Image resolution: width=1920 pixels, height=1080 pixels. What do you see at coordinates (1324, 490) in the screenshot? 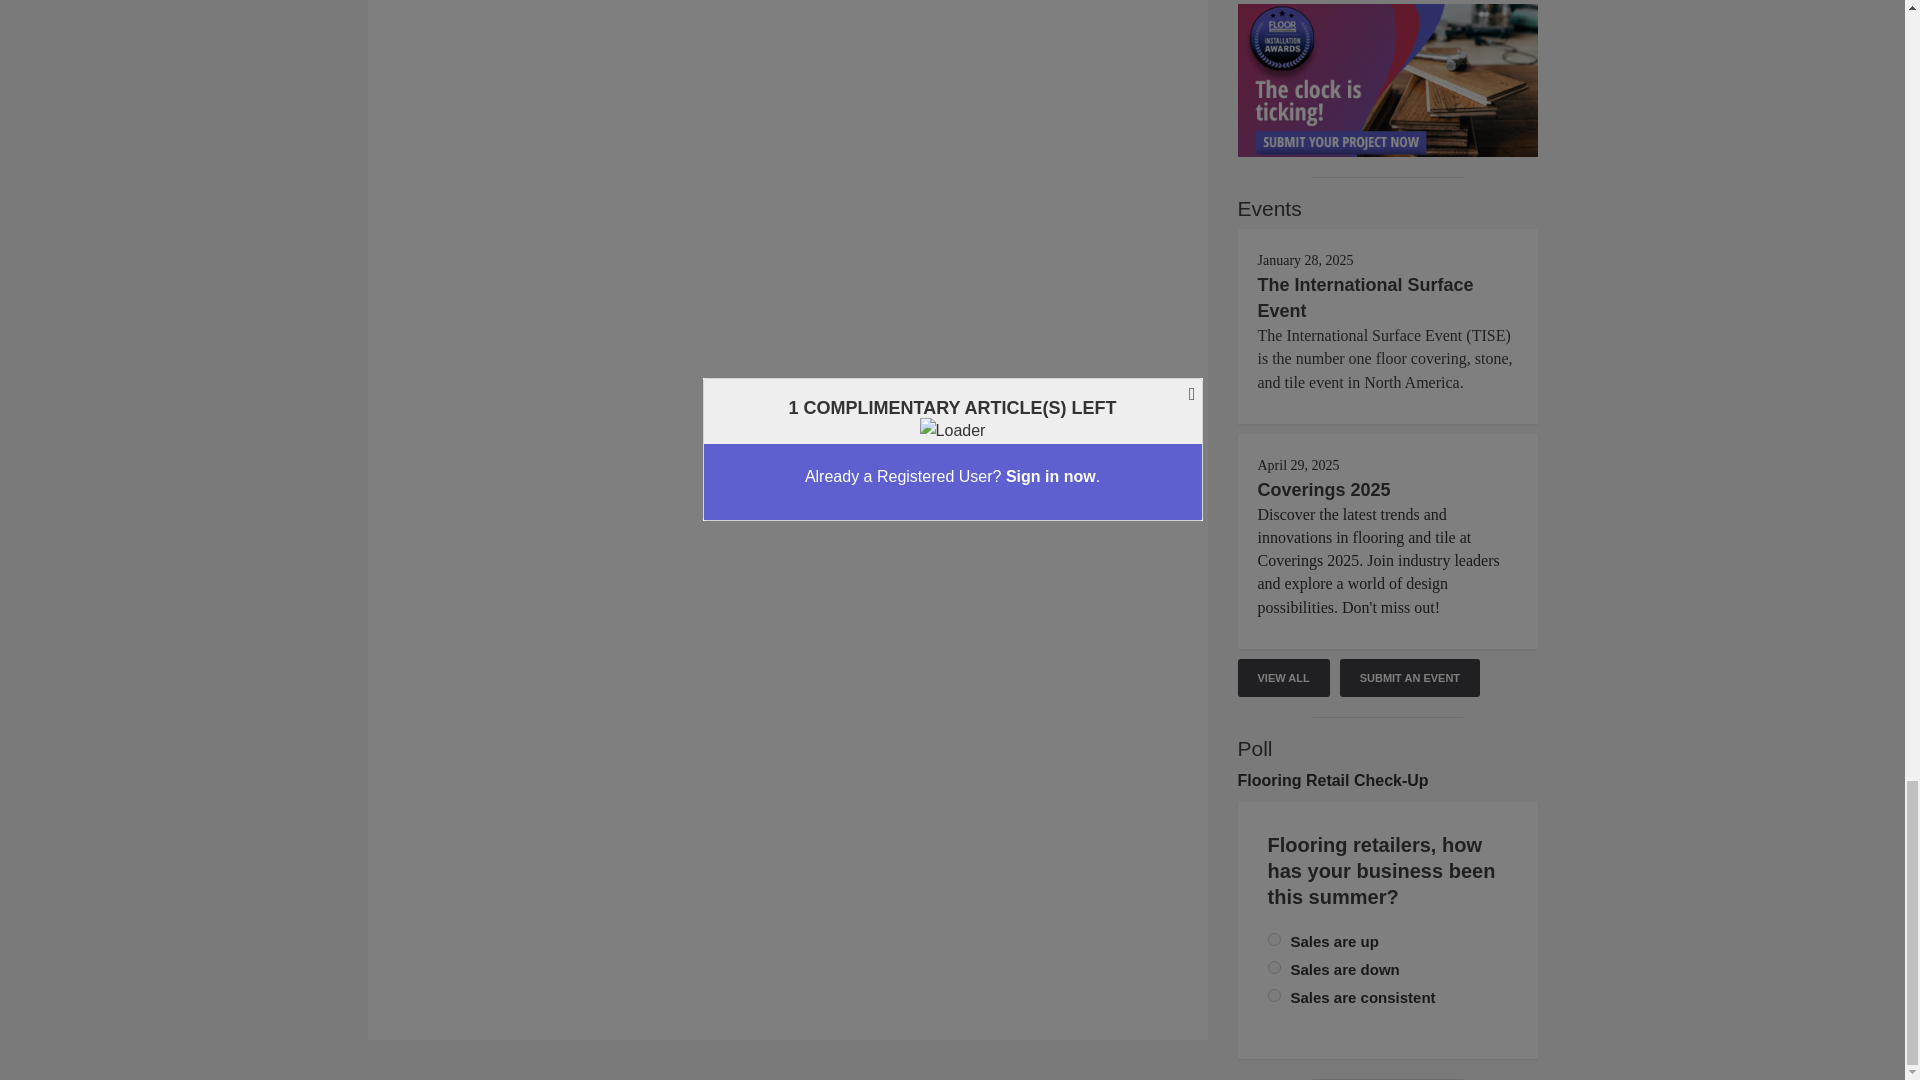
I see `Coverings 2025` at bounding box center [1324, 490].